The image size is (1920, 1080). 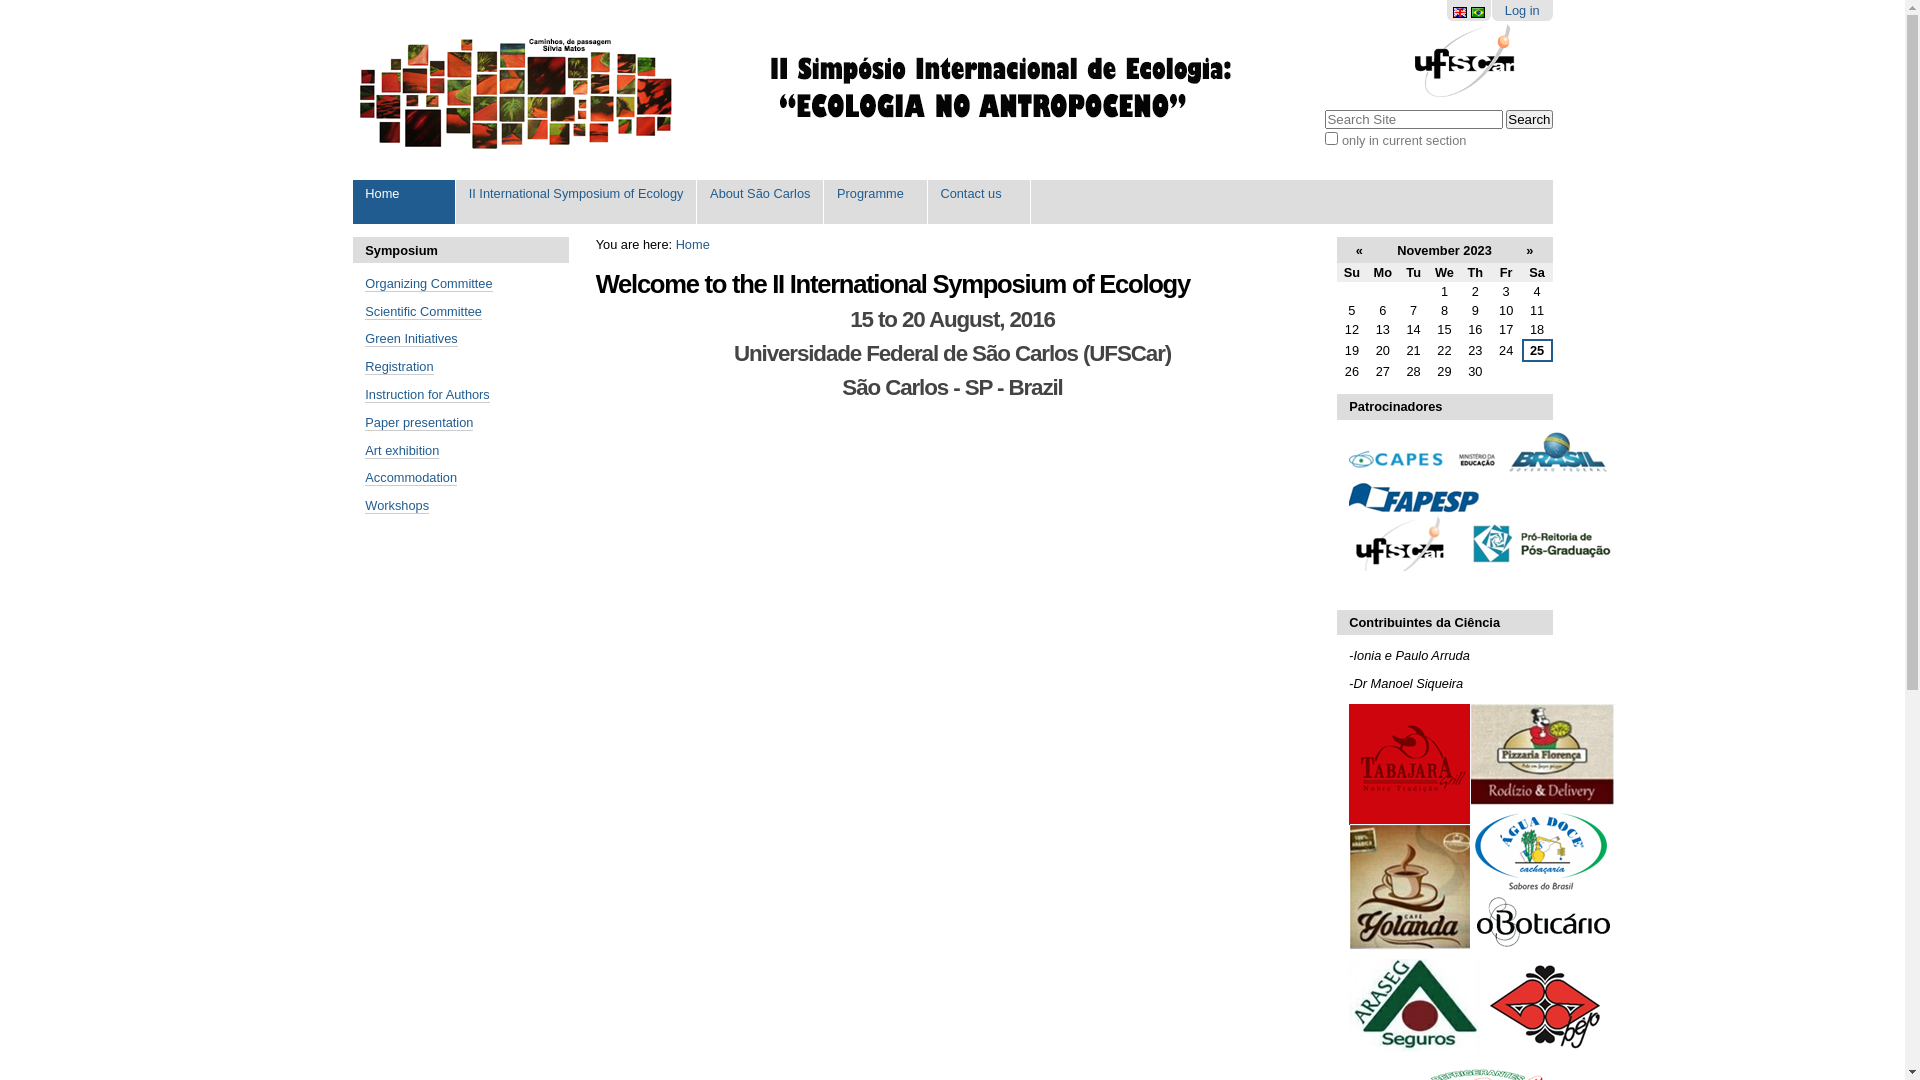 I want to click on English, so click(x=1462, y=10).